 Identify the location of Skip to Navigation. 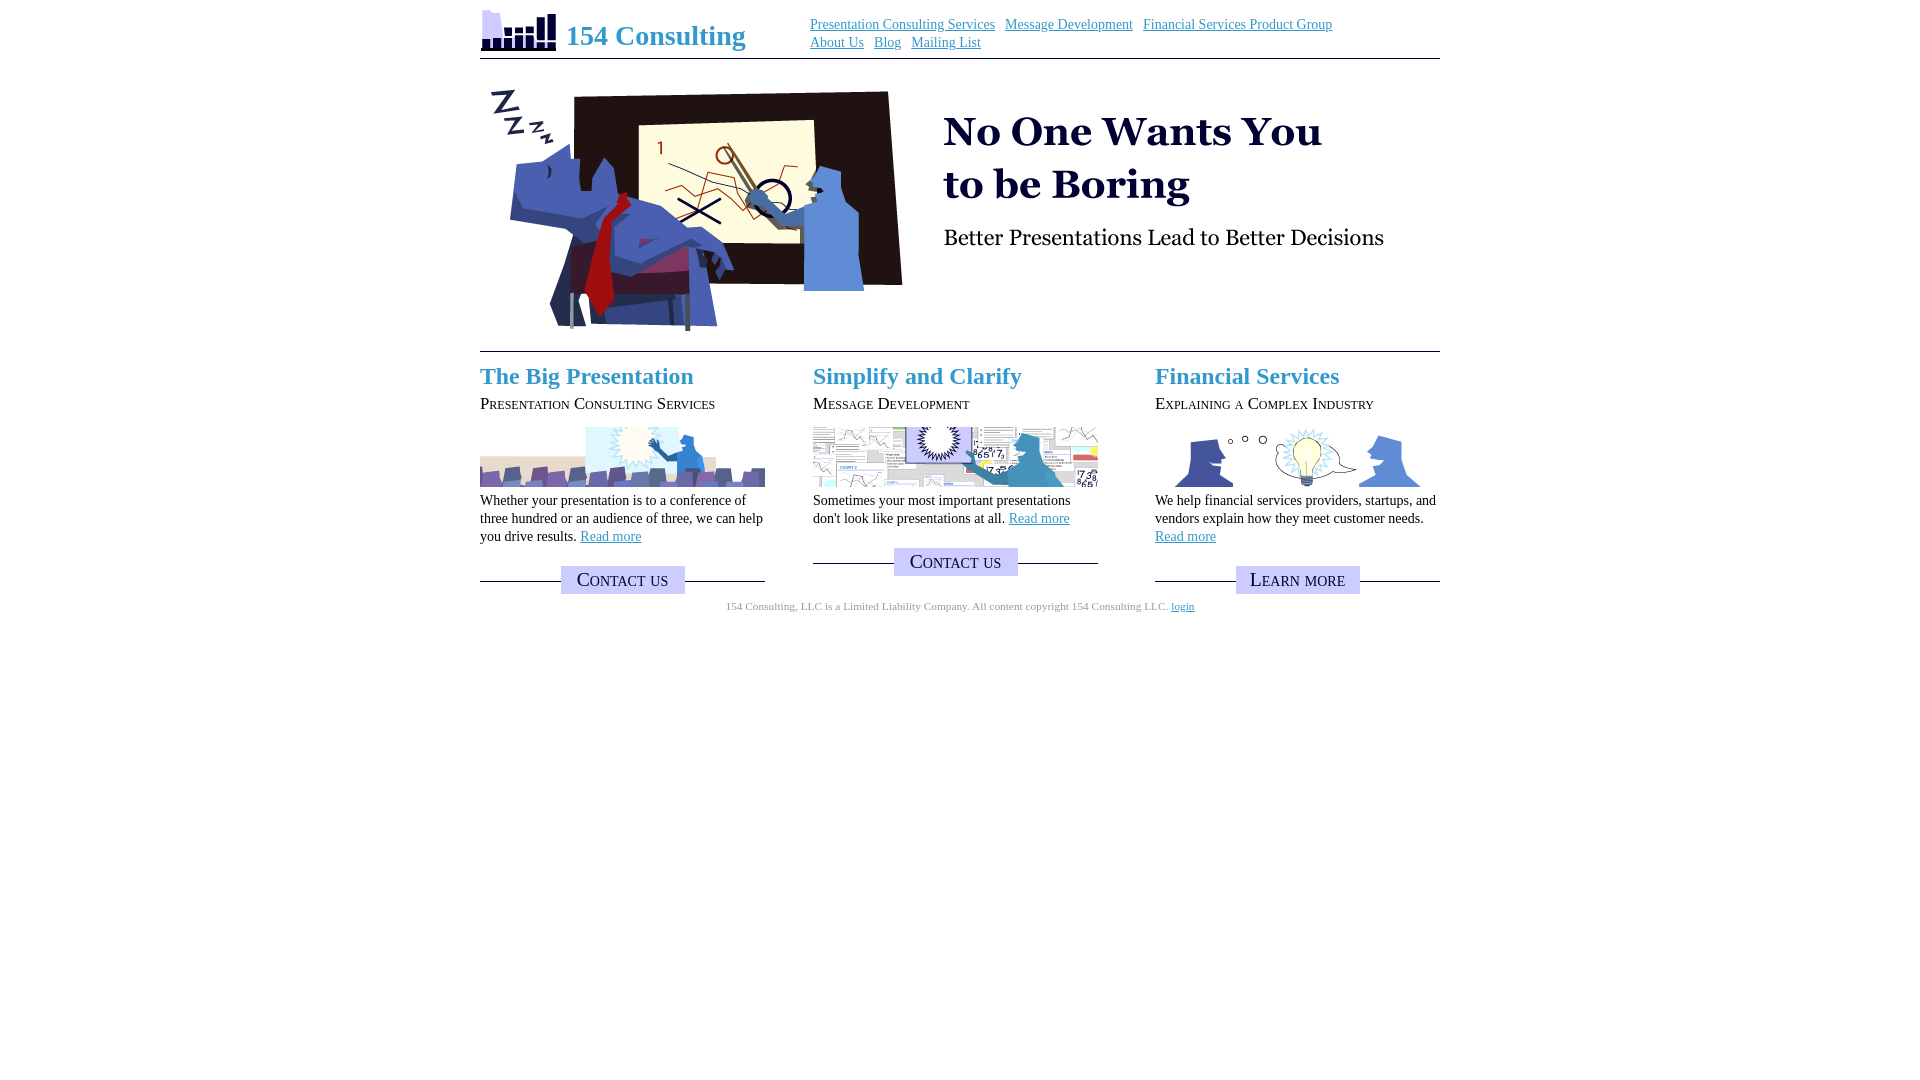
(1398, 17).